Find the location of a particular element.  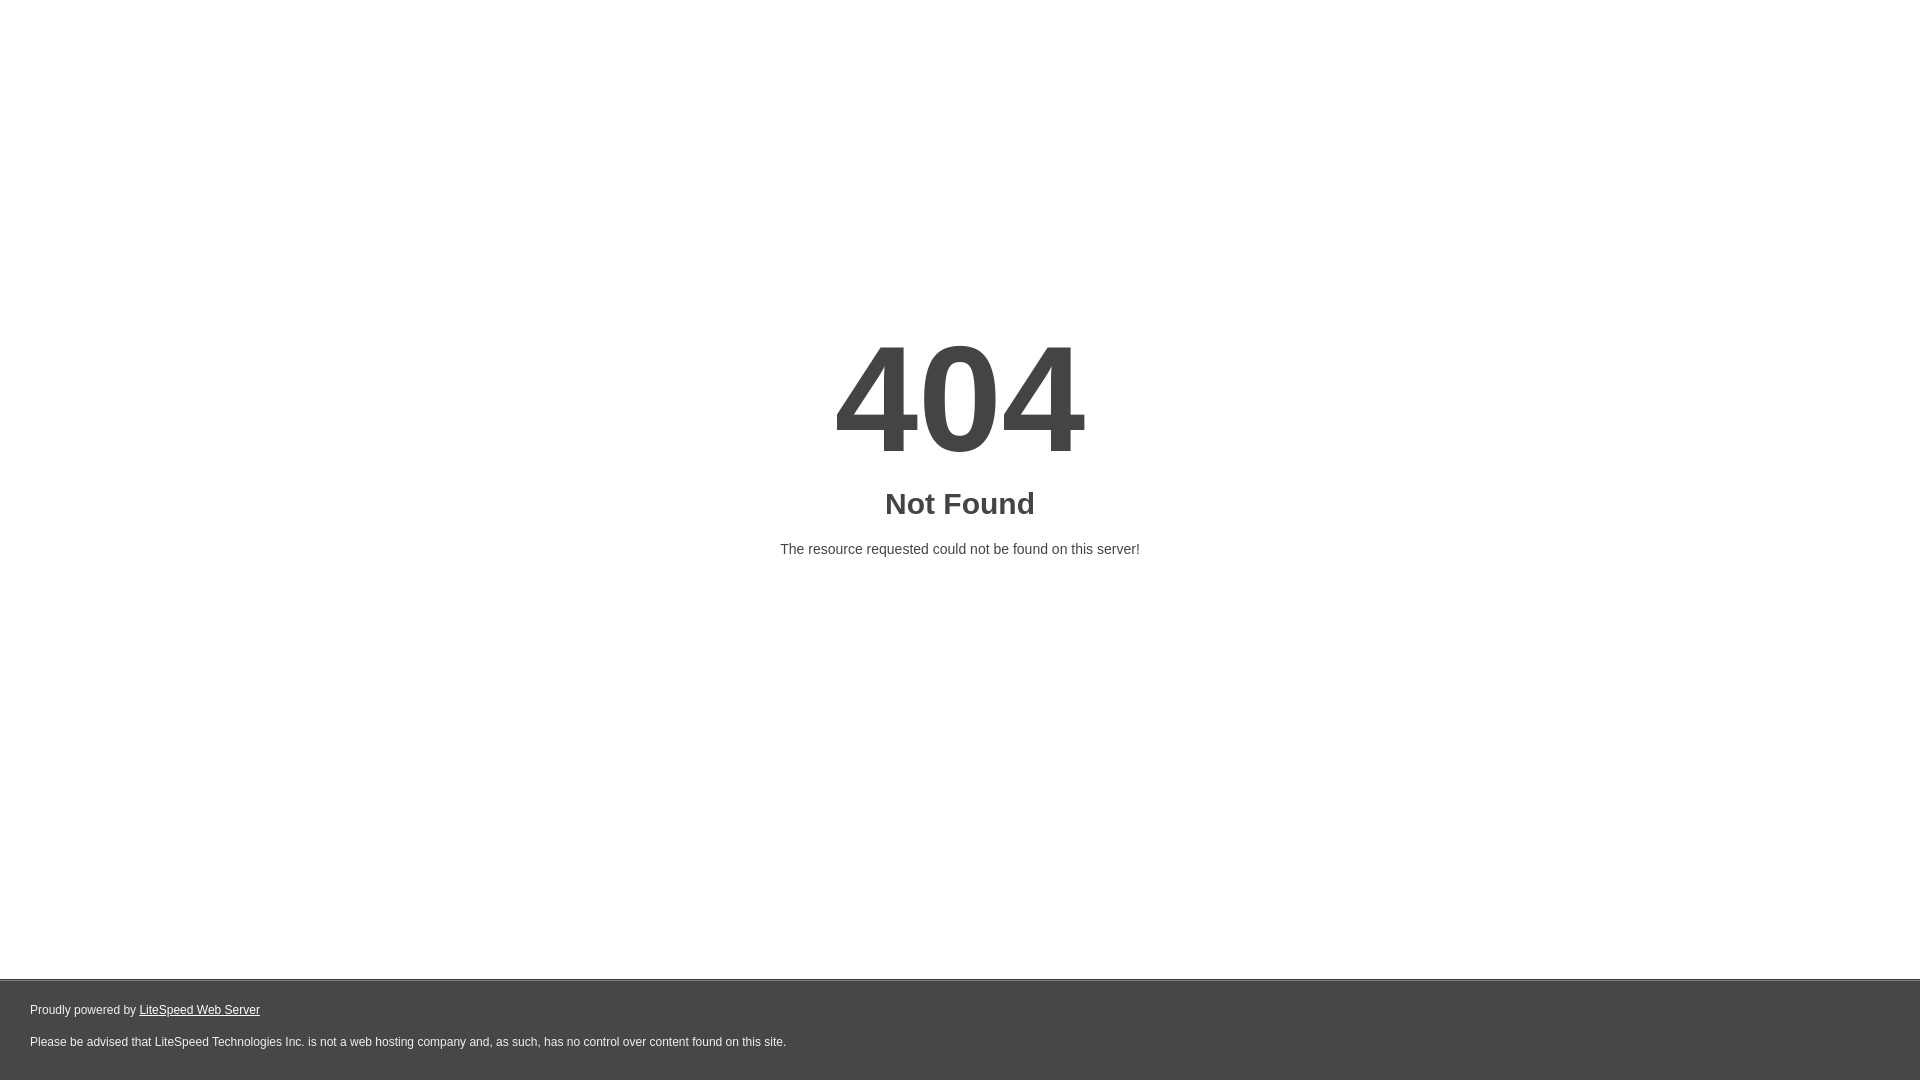

LiteSpeed Web Server is located at coordinates (200, 1010).